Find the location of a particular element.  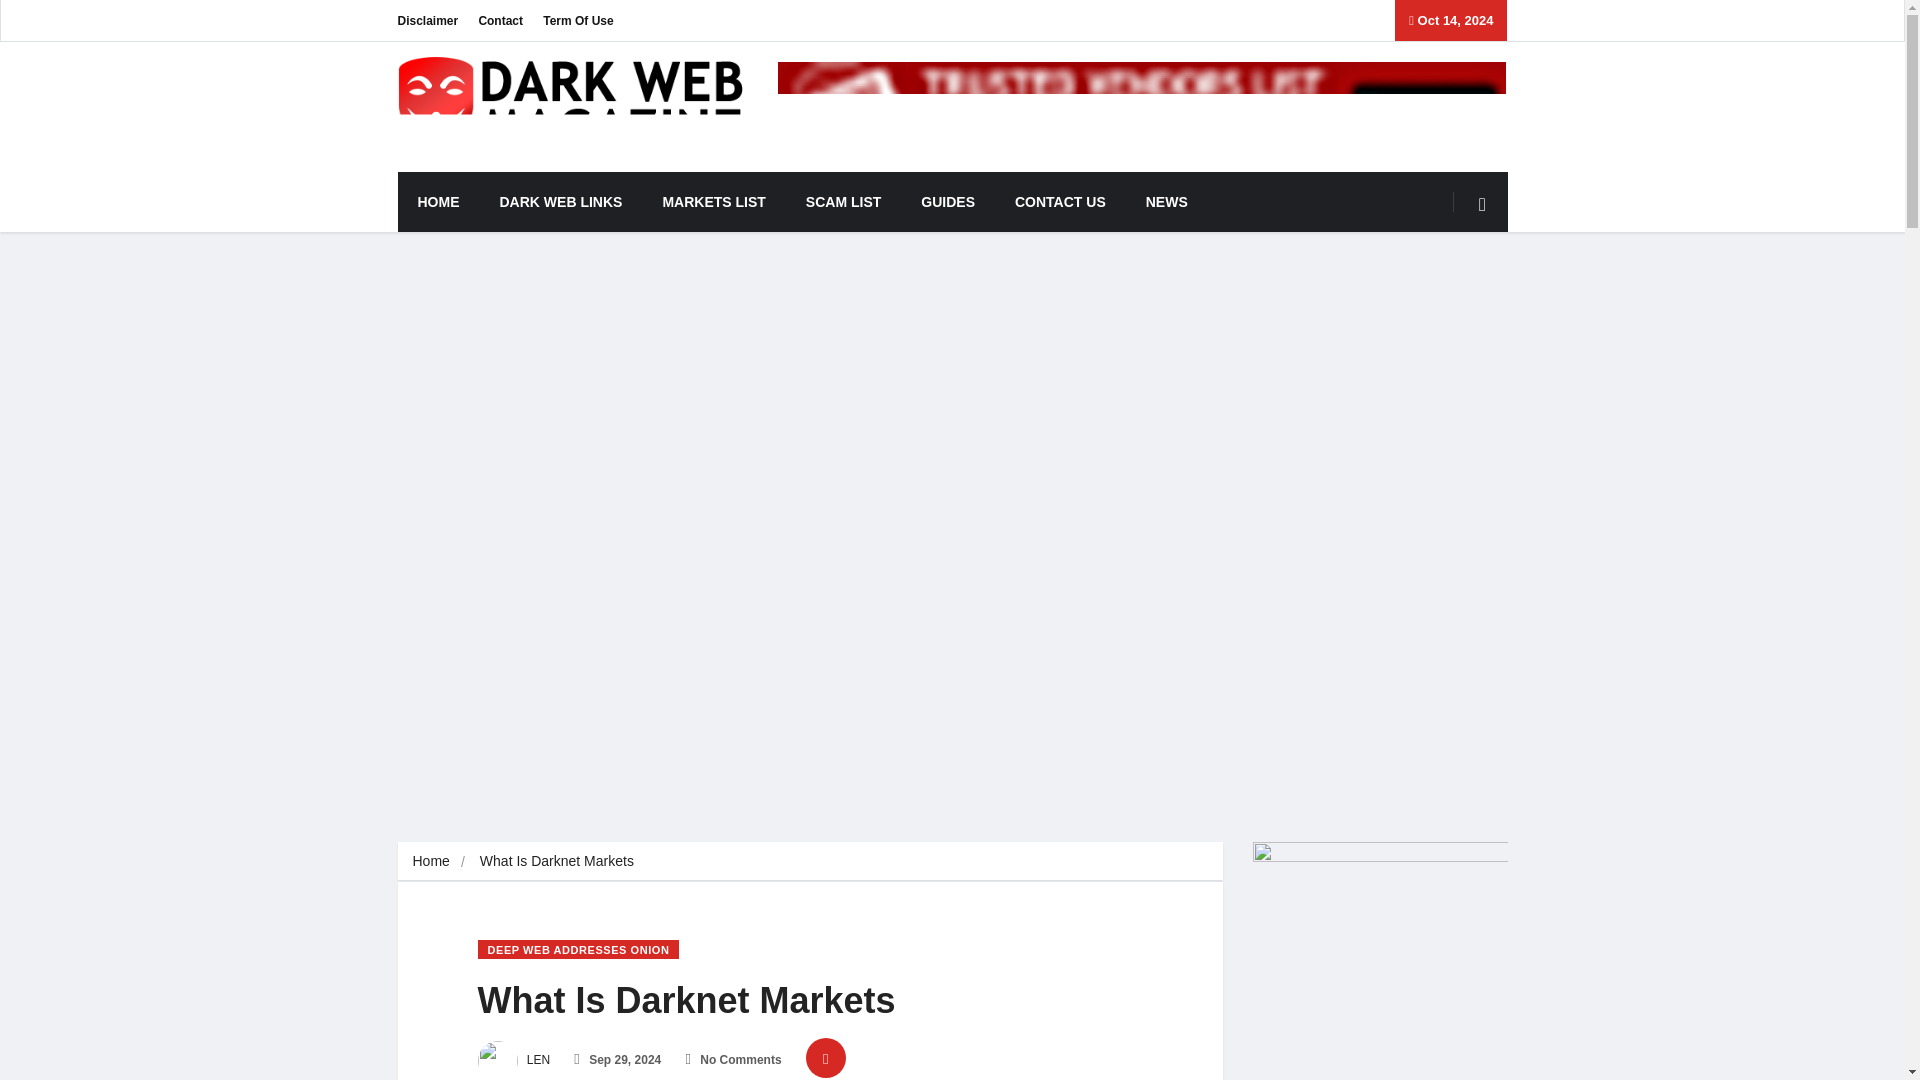

CONTACT US is located at coordinates (1060, 202).